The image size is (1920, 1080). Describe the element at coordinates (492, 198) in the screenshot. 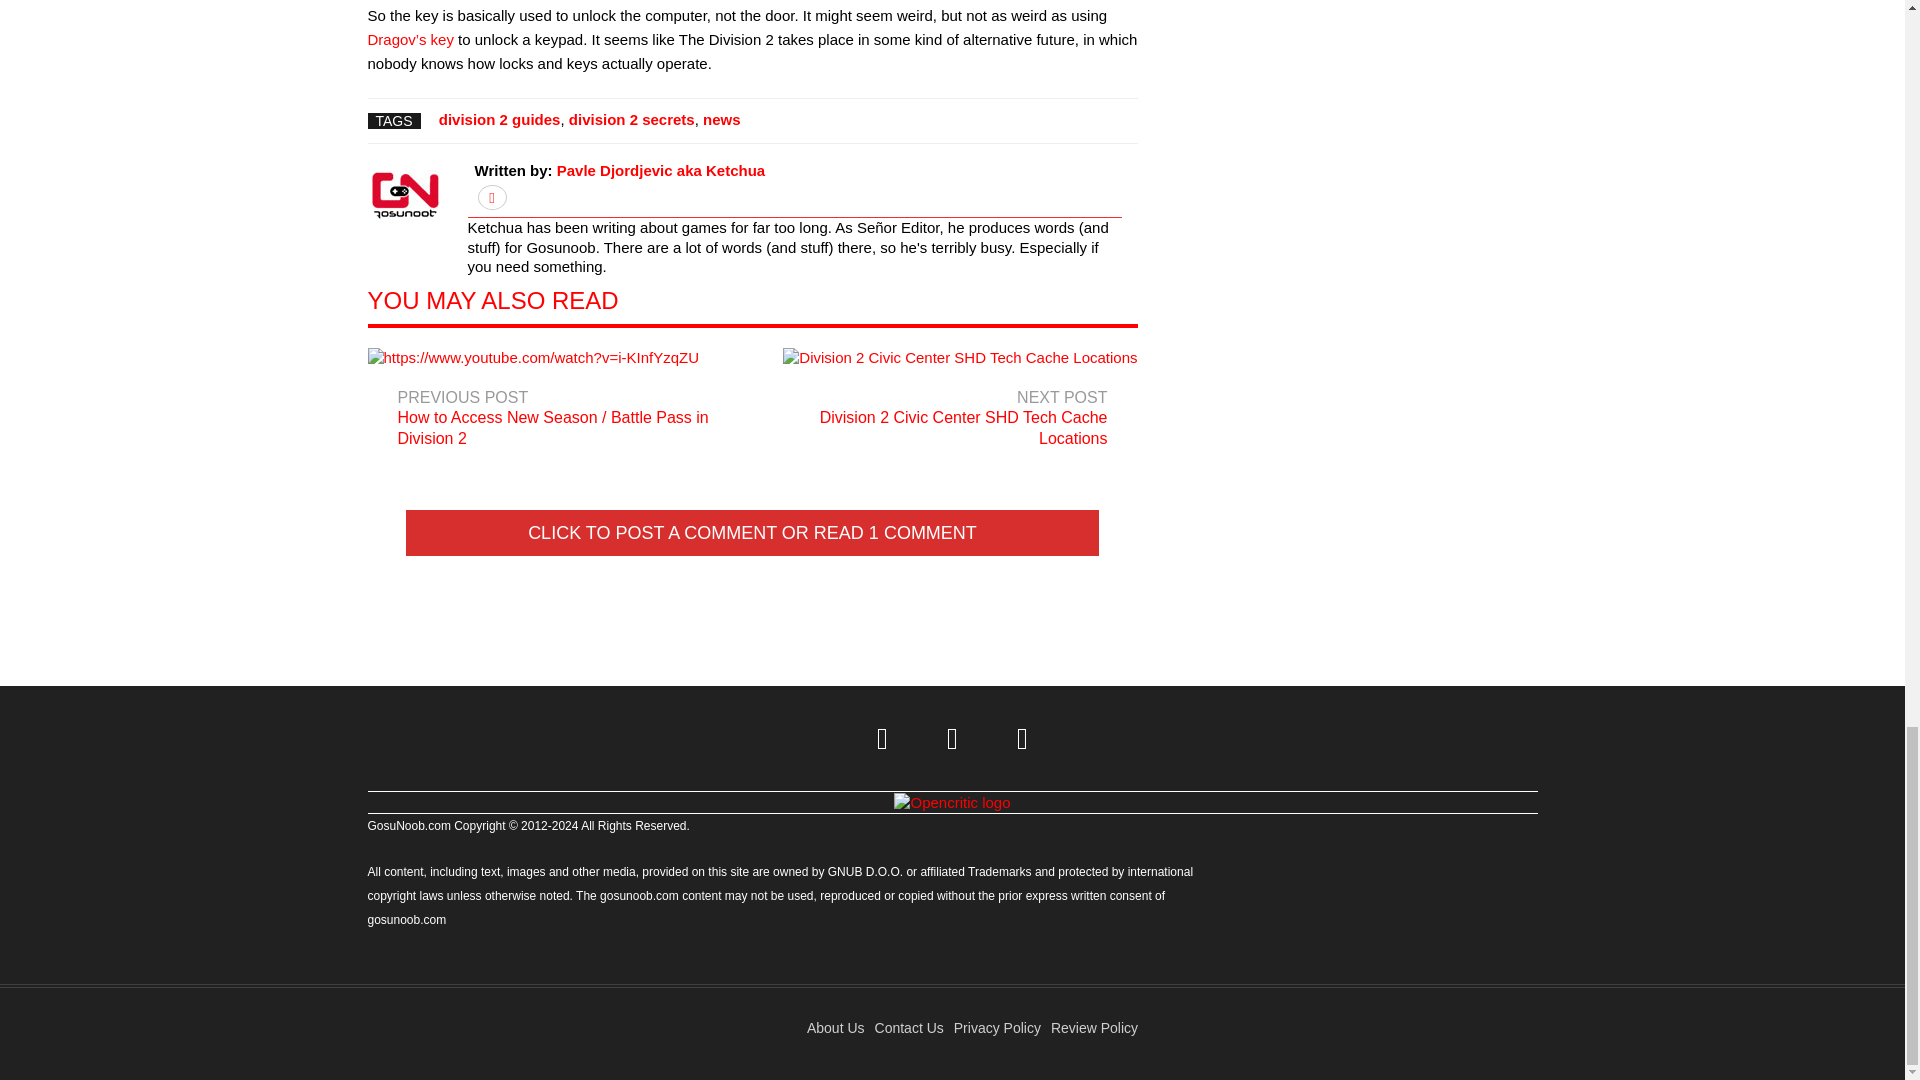

I see `Author Twitter Profile` at that location.